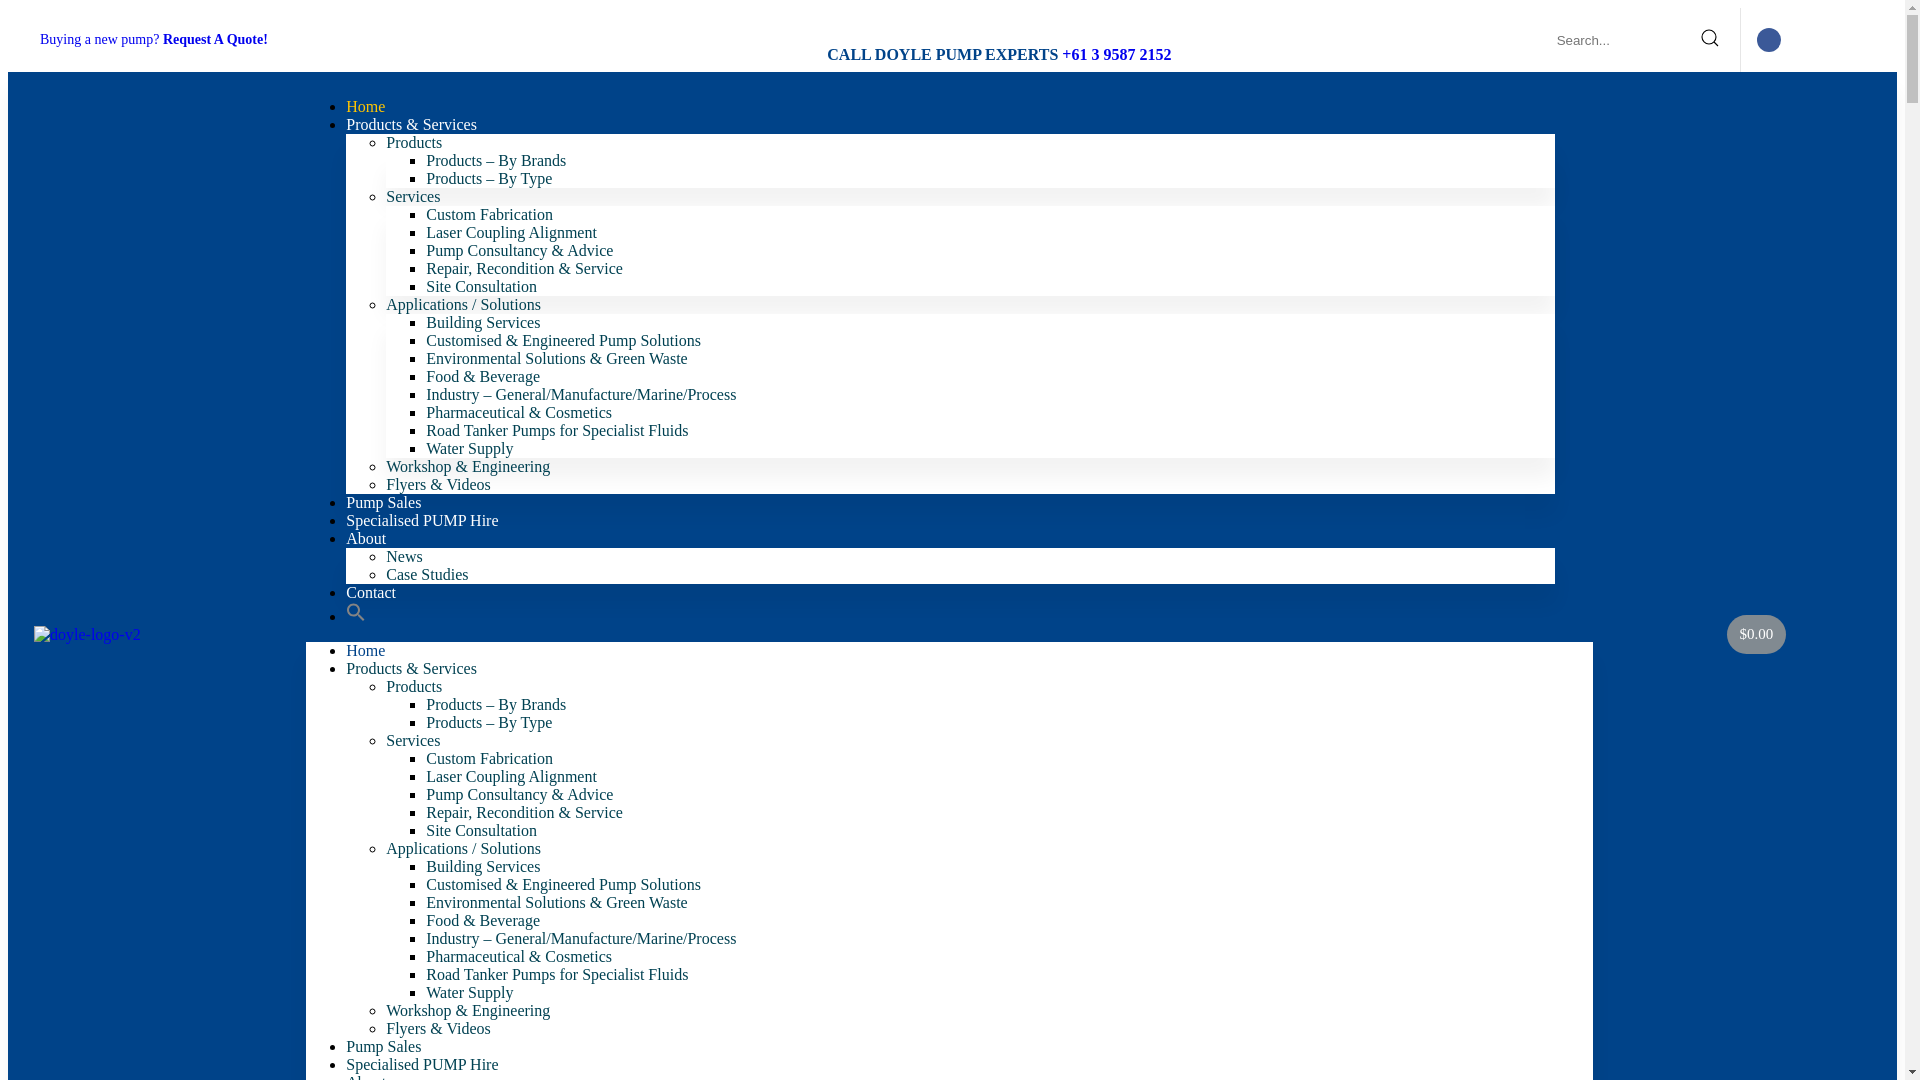 The image size is (1920, 1080). I want to click on Applications / Solutions, so click(464, 848).